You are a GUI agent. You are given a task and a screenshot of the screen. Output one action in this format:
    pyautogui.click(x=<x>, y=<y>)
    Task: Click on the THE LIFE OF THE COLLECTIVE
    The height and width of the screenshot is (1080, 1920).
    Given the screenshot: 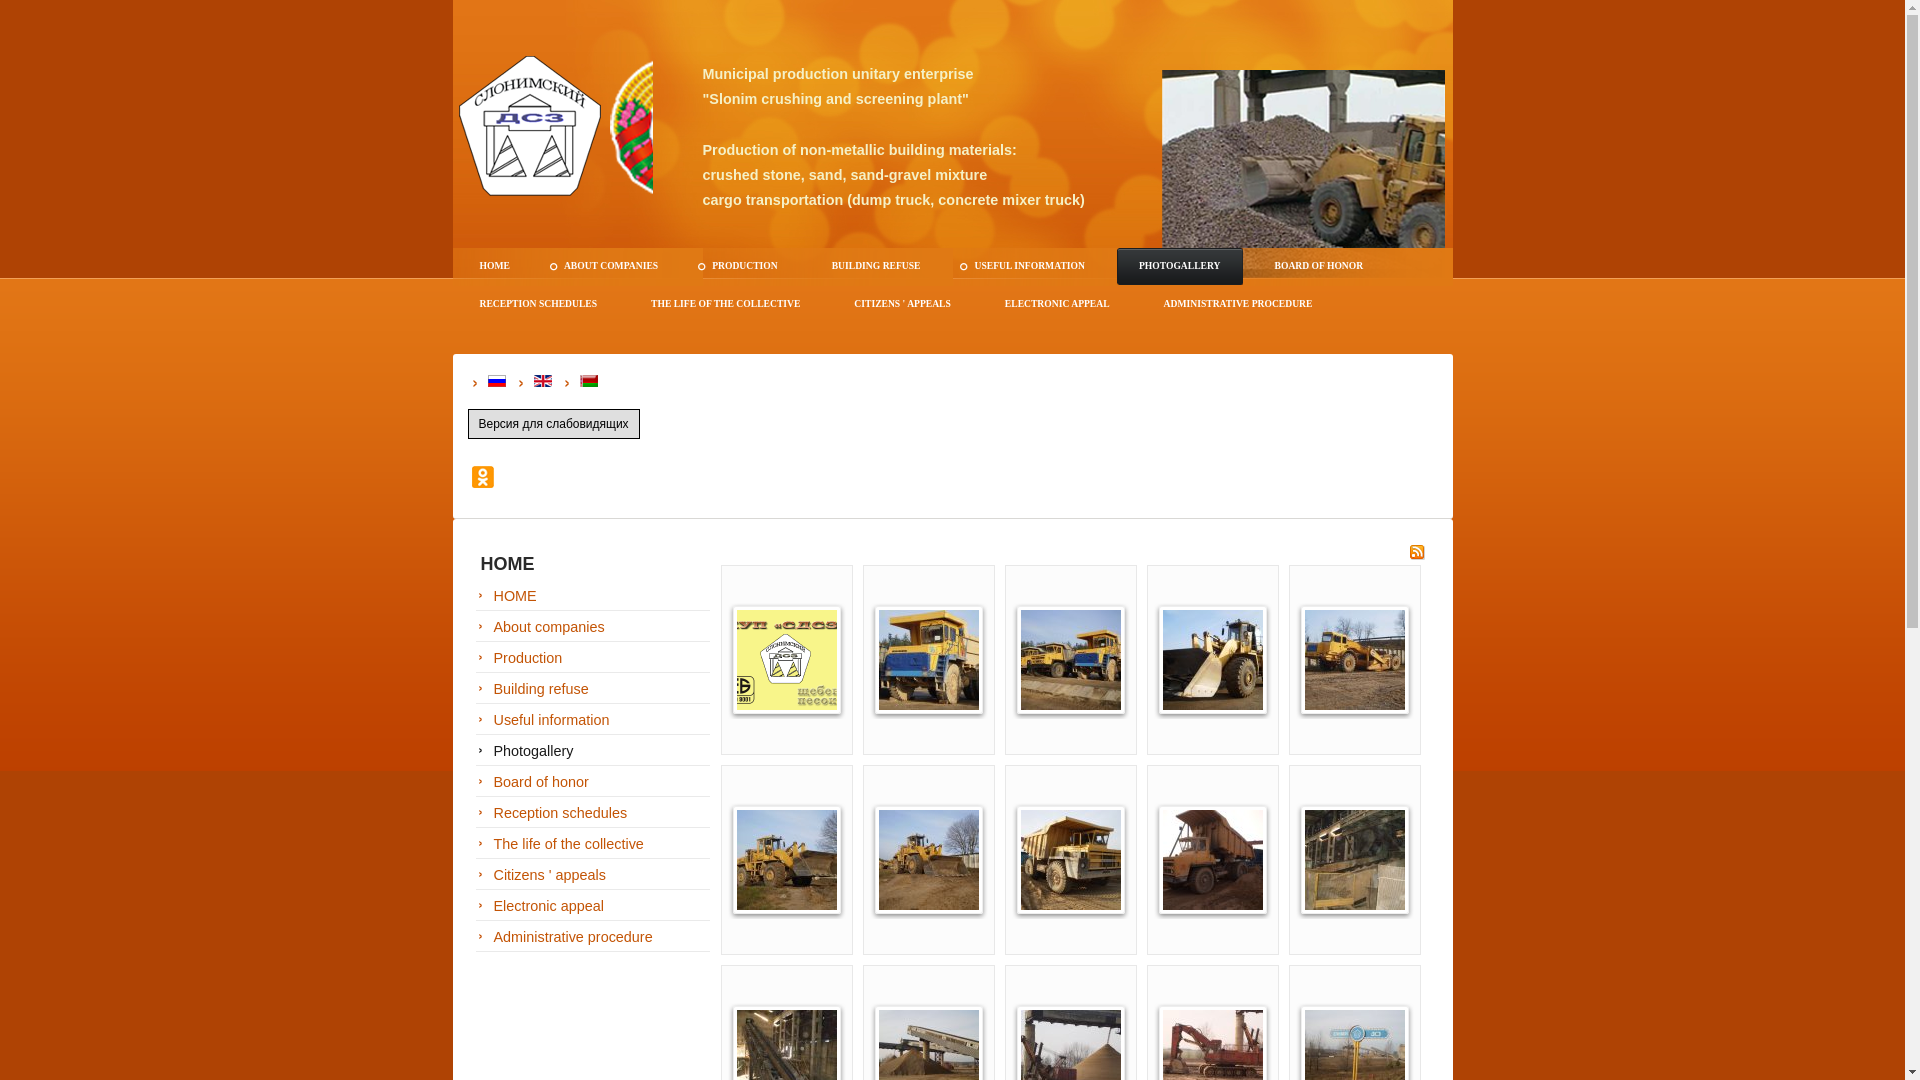 What is the action you would take?
    pyautogui.click(x=726, y=305)
    